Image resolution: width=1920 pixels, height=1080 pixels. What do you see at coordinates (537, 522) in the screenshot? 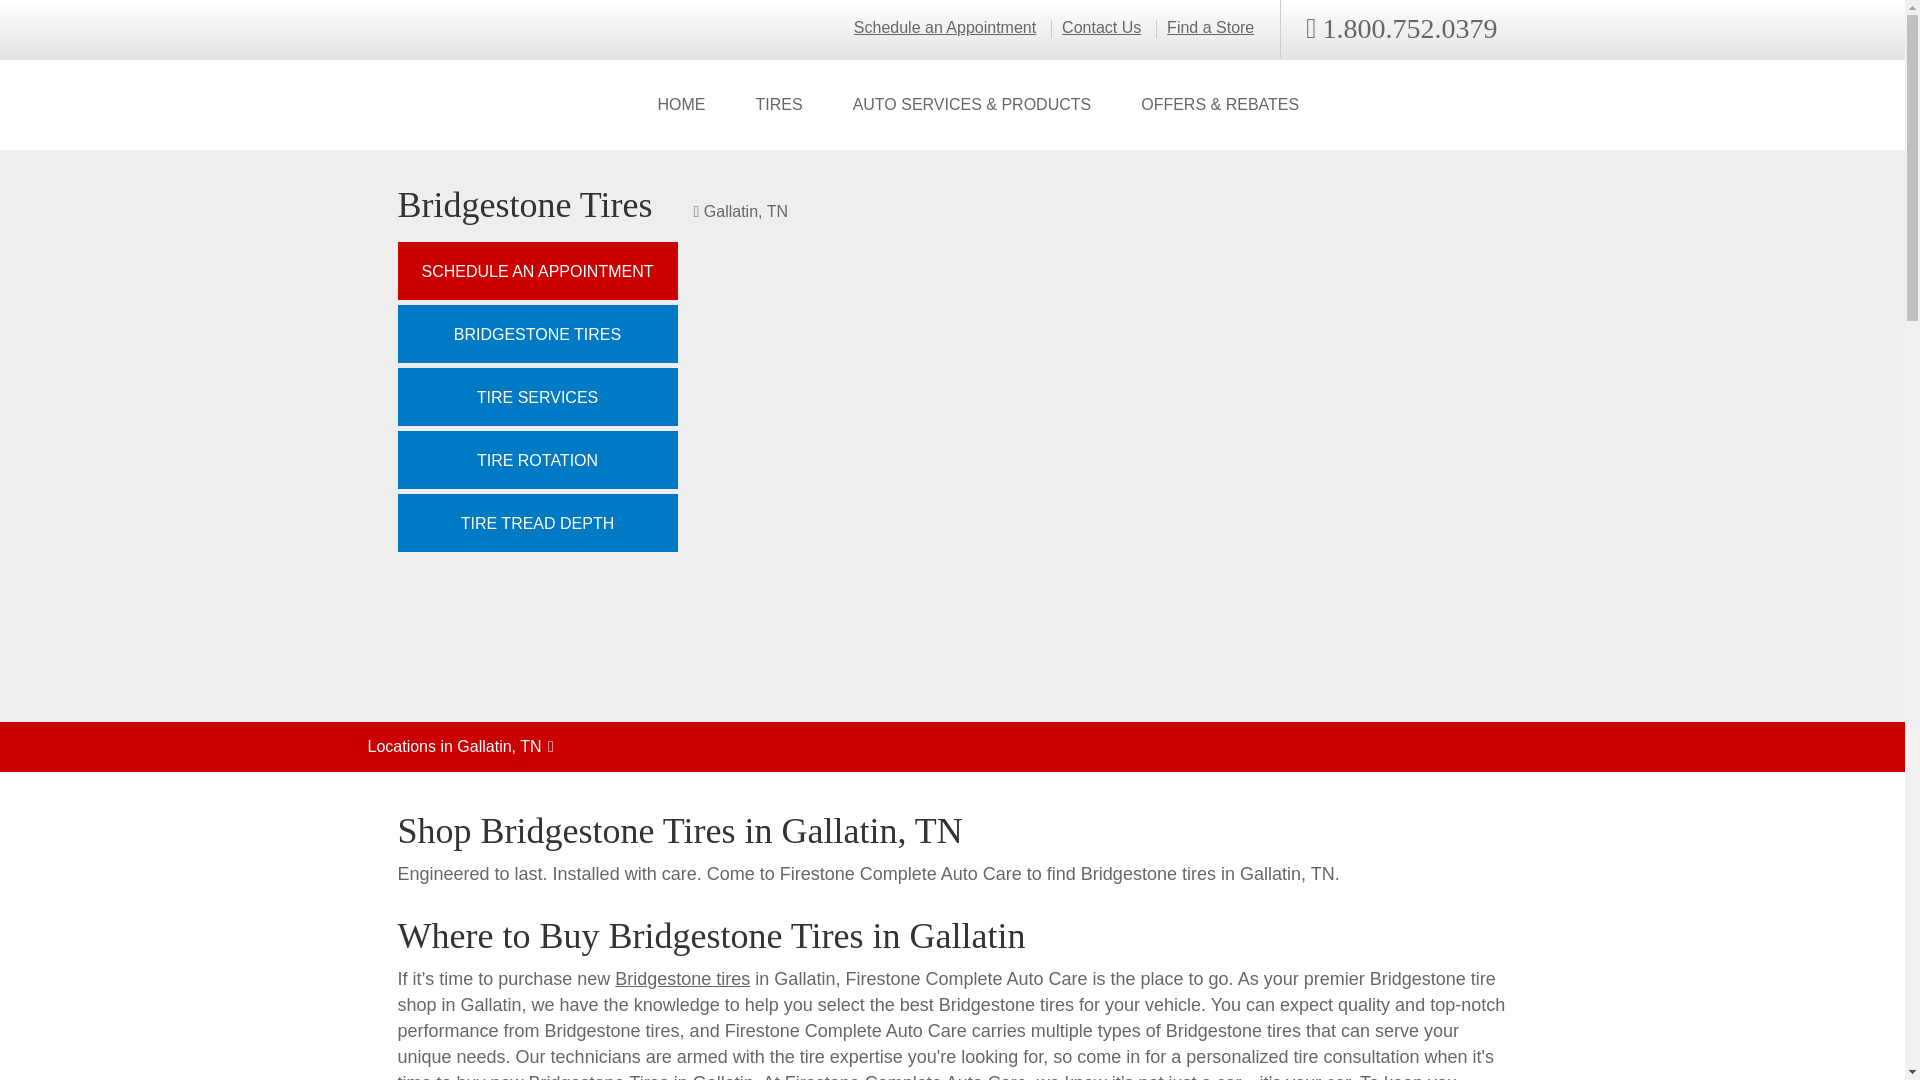
I see `TIRE TREAD DEPTH` at bounding box center [537, 522].